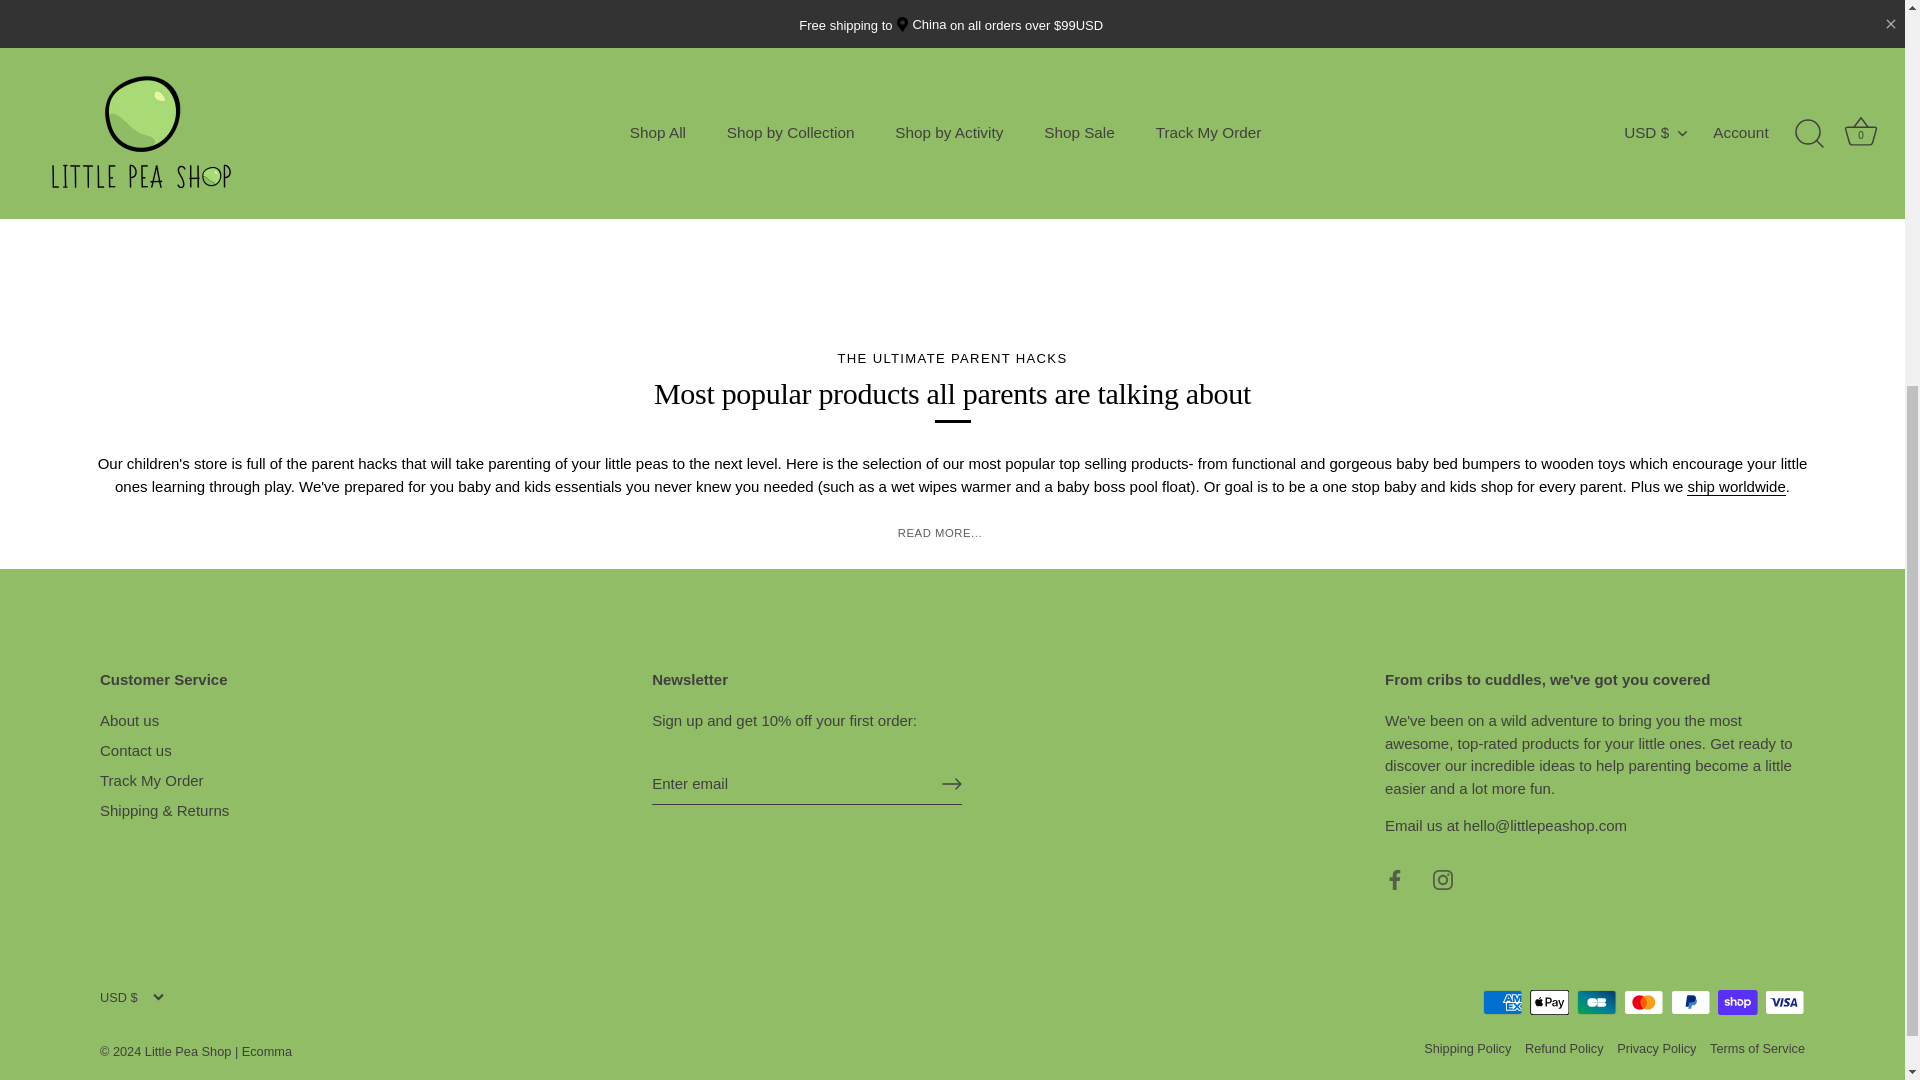  What do you see at coordinates (1596, 1002) in the screenshot?
I see `Cartes Bancaires` at bounding box center [1596, 1002].